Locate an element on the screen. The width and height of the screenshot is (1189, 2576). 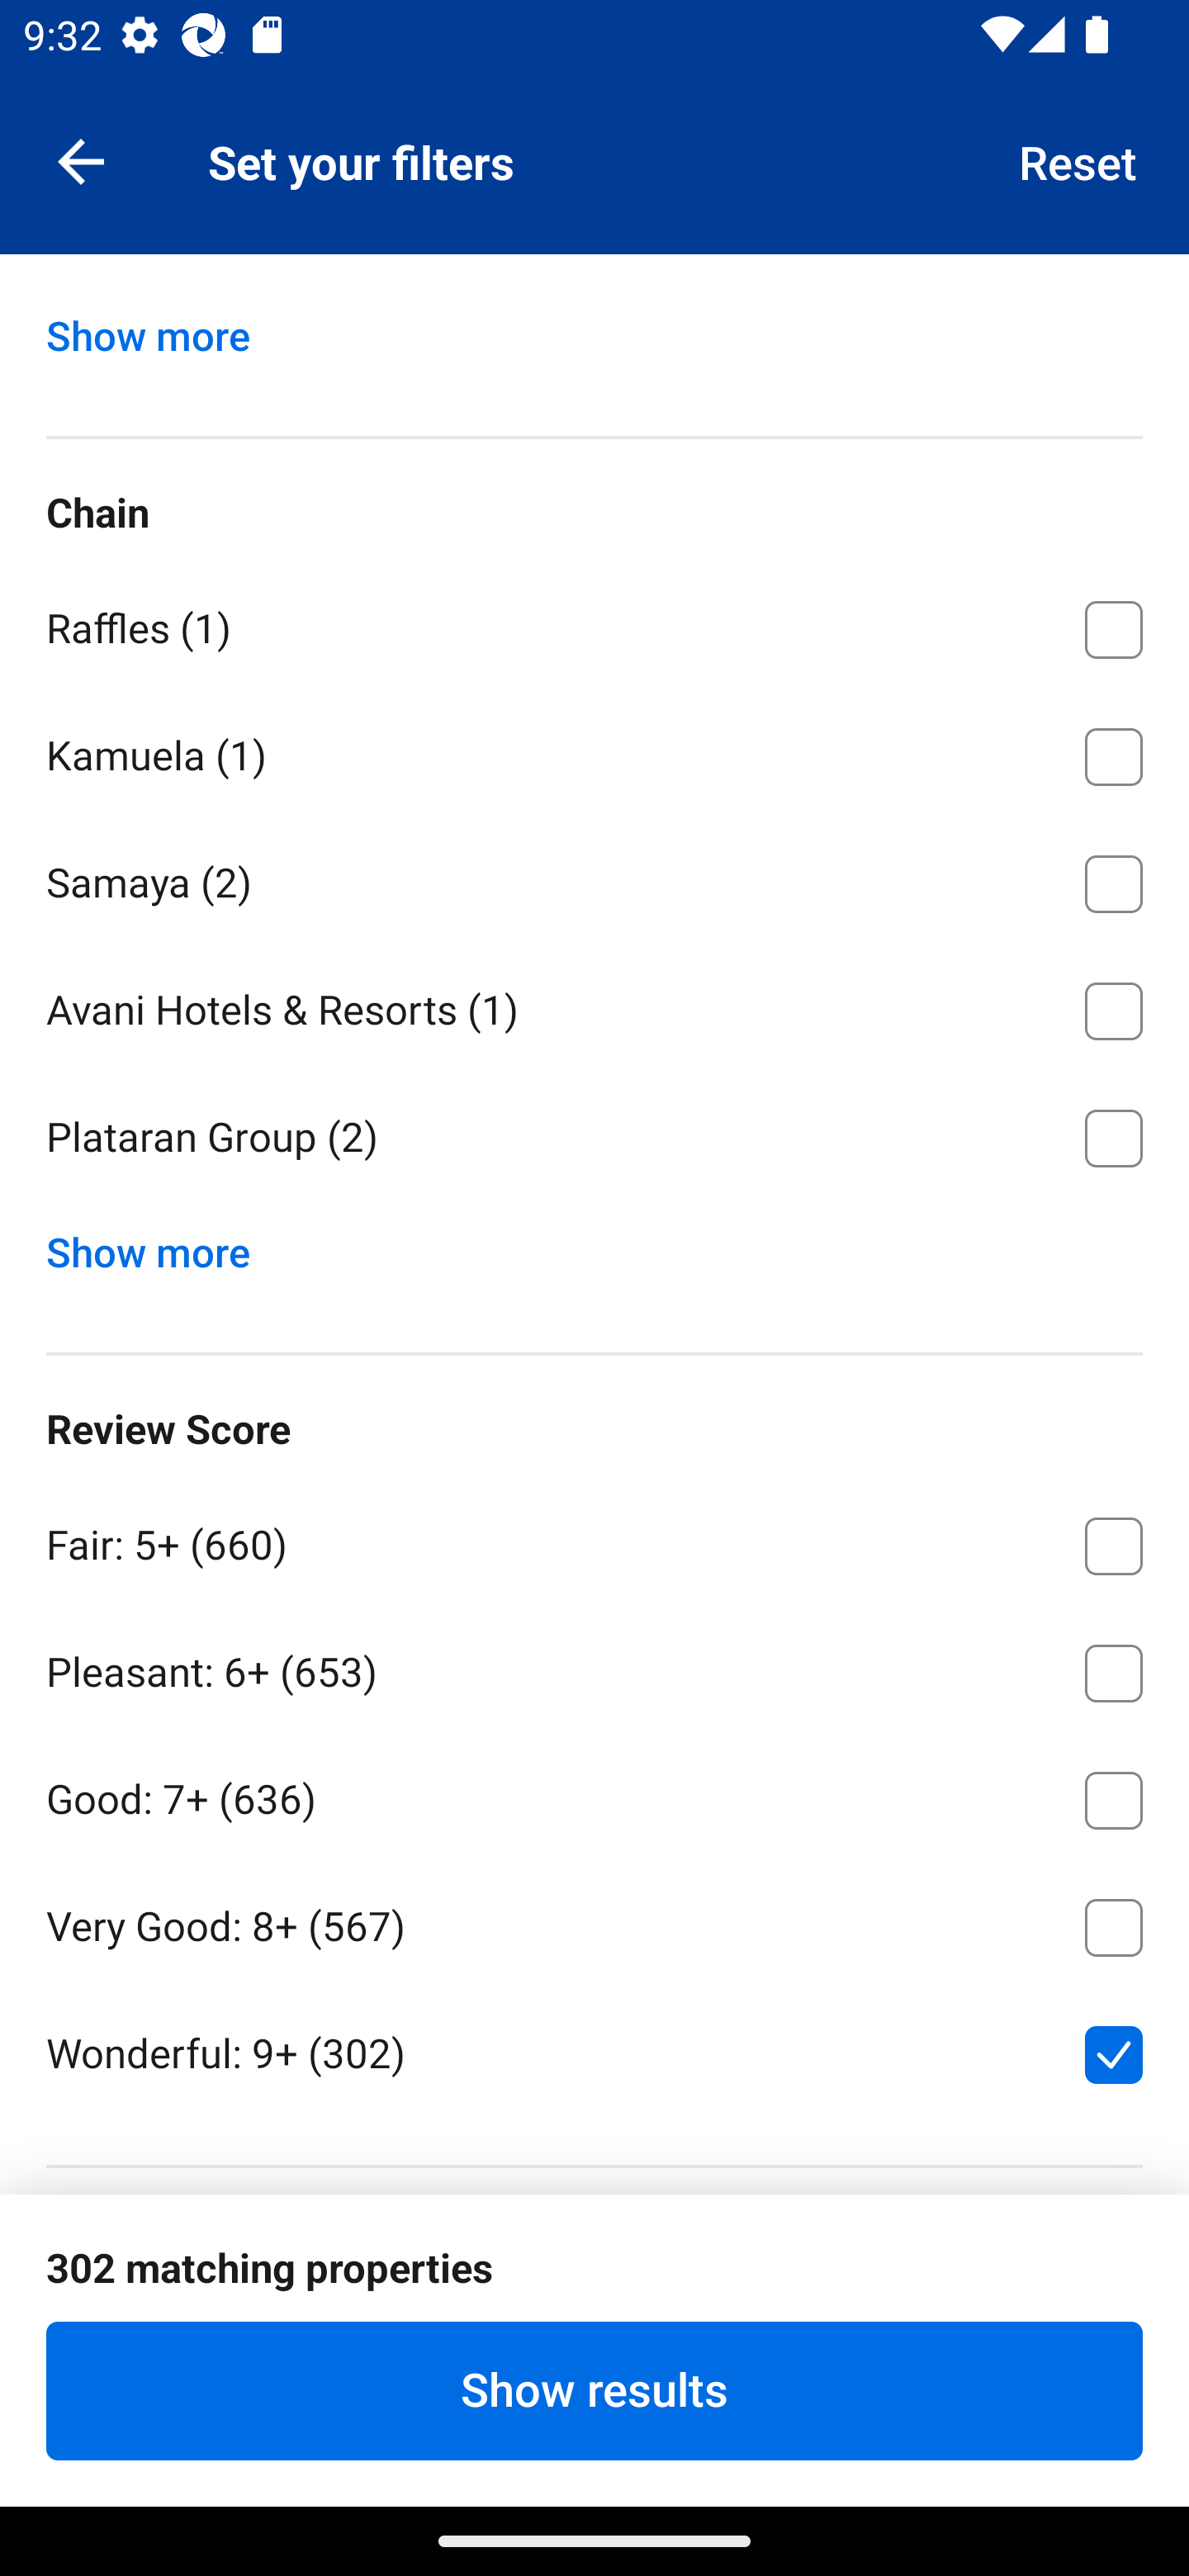
Fair: 5+ ⁦(660) is located at coordinates (594, 1540).